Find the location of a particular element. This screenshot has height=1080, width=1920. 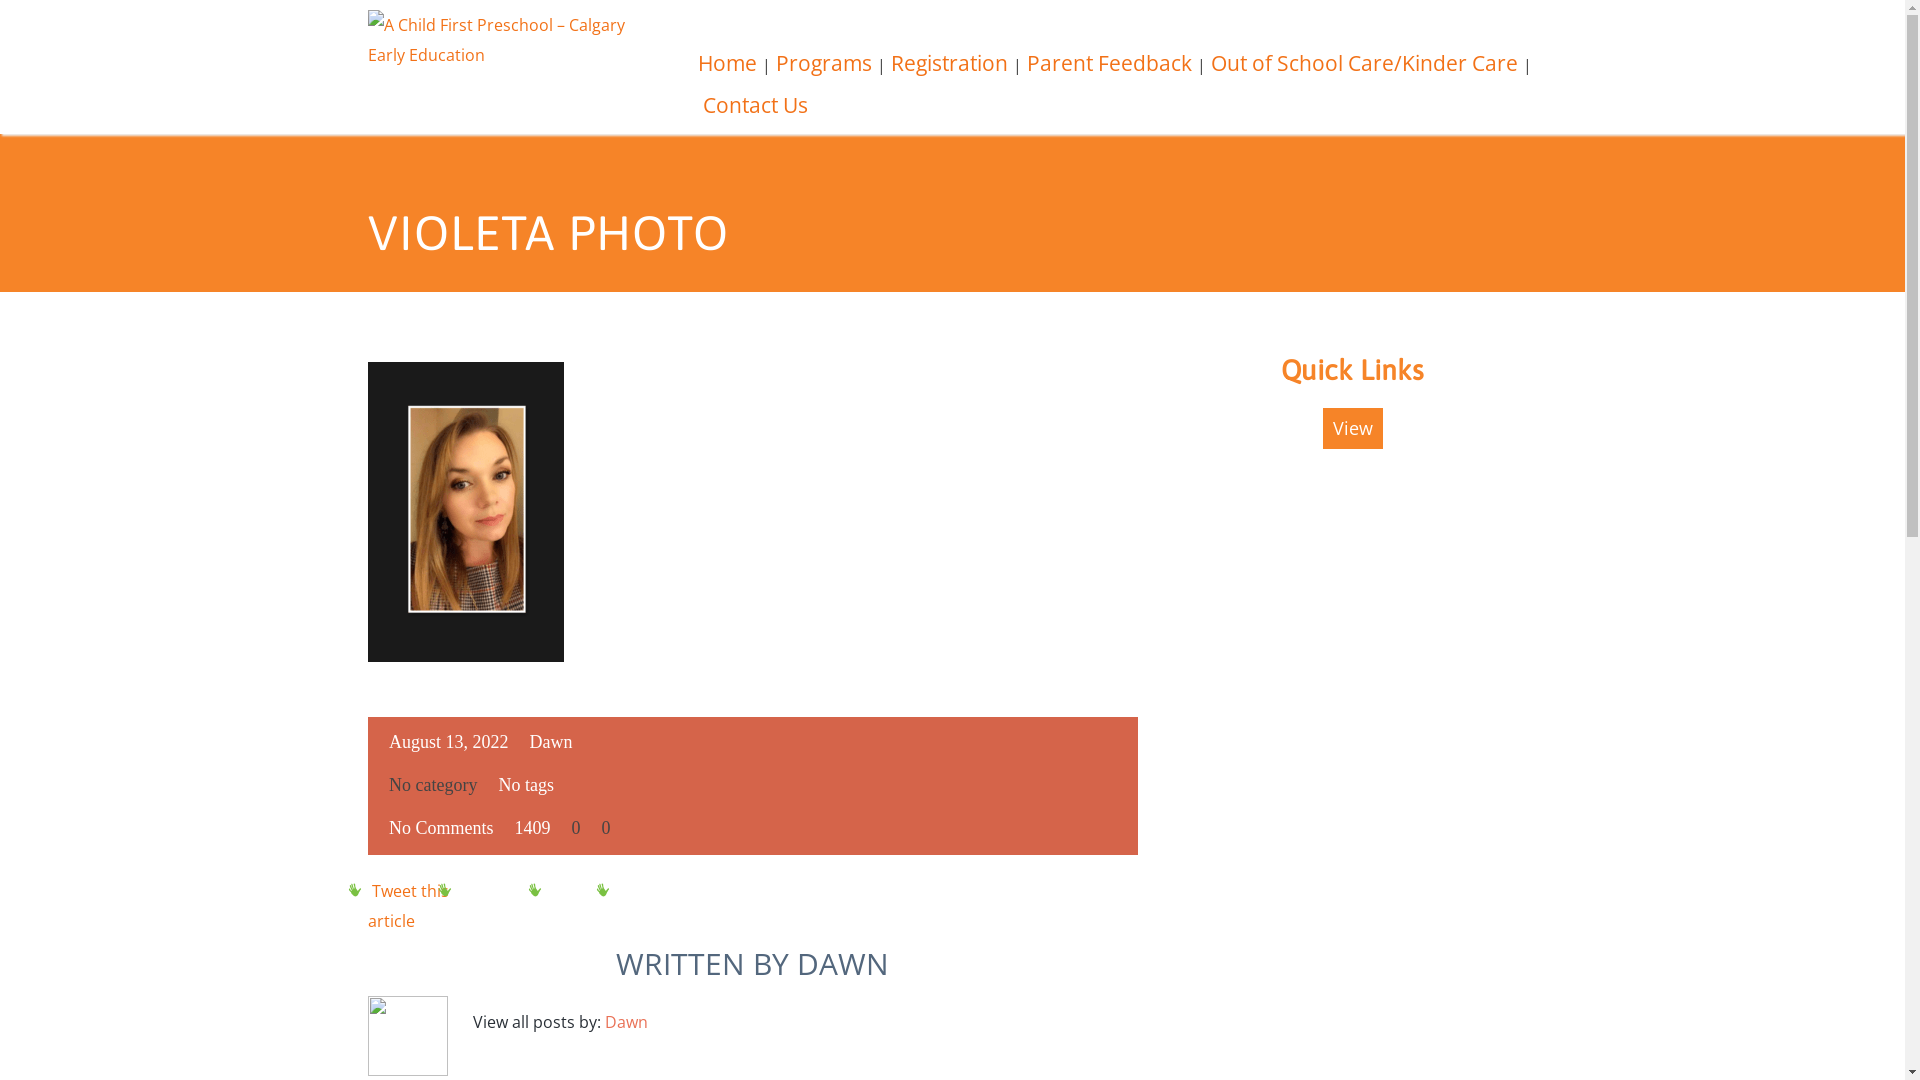

Home is located at coordinates (728, 73).